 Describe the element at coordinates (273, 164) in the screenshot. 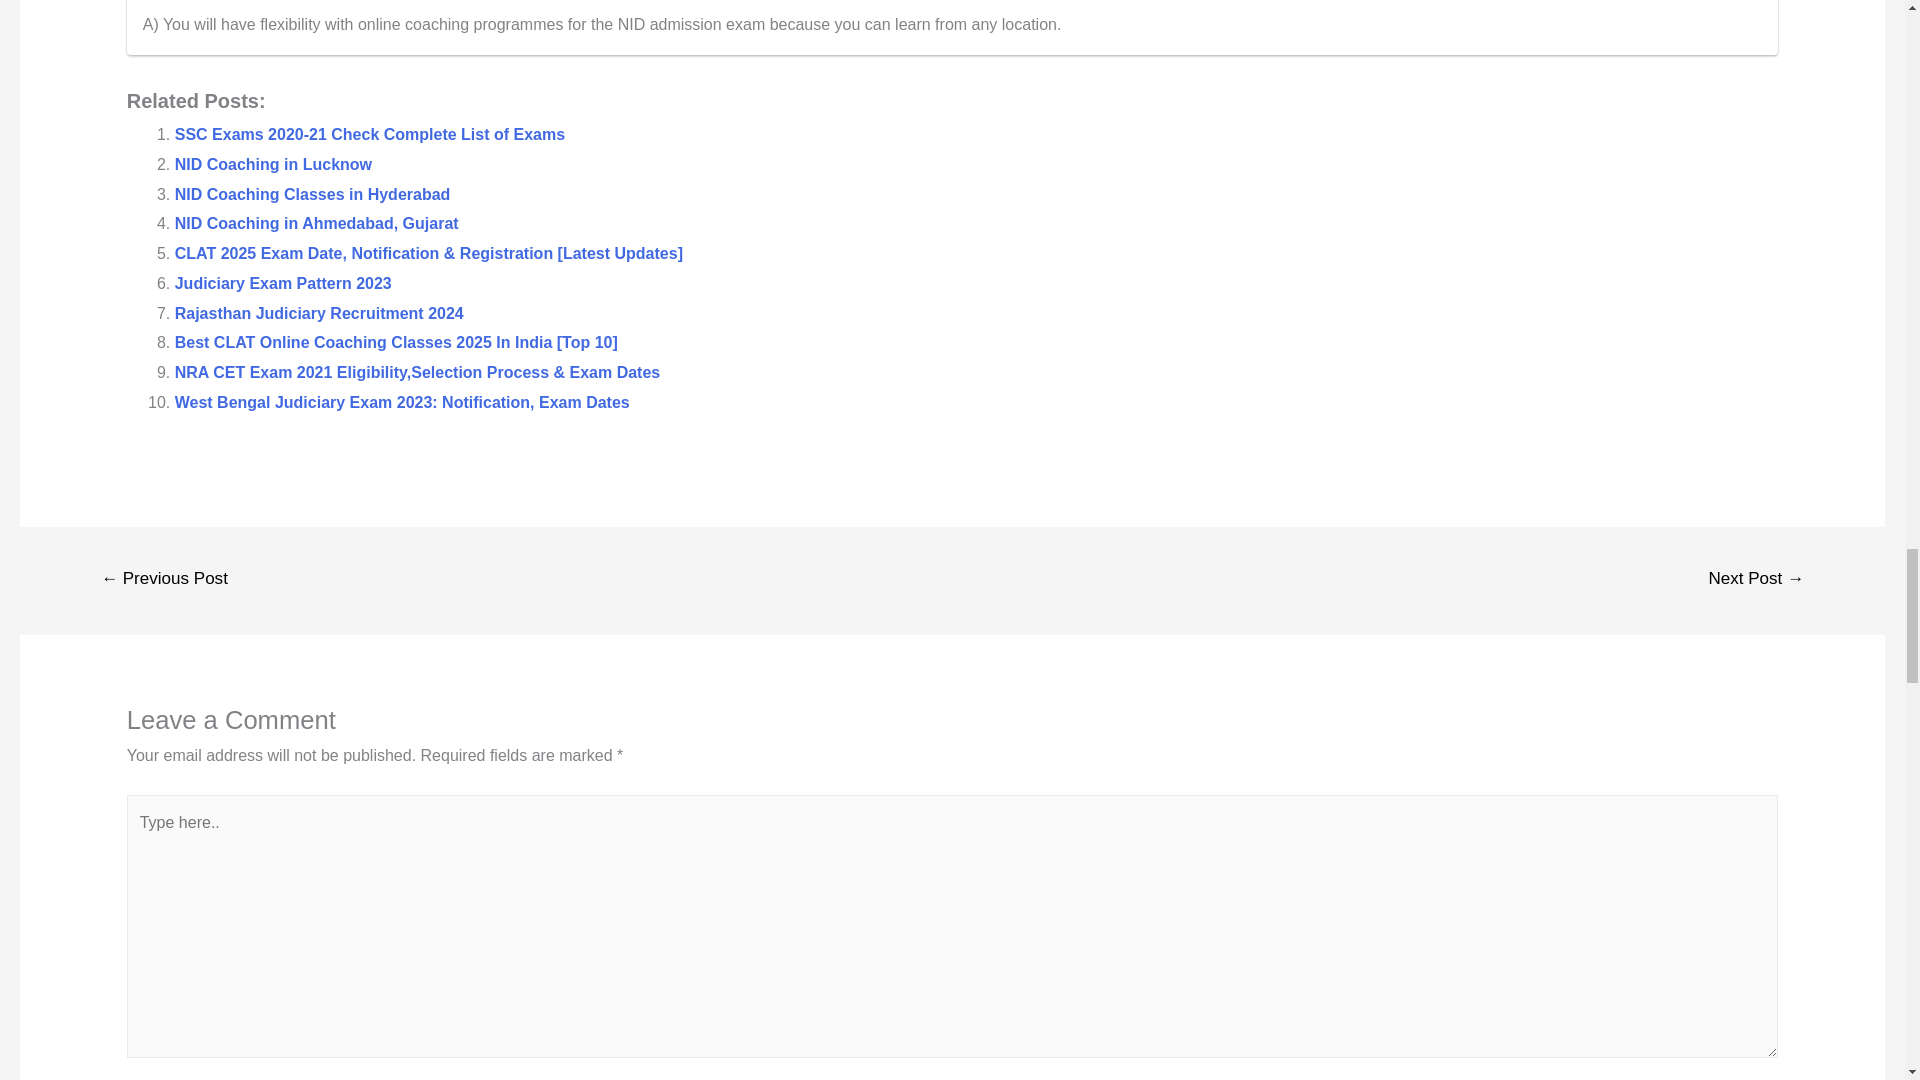

I see `NID Coaching in Lucknow` at that location.